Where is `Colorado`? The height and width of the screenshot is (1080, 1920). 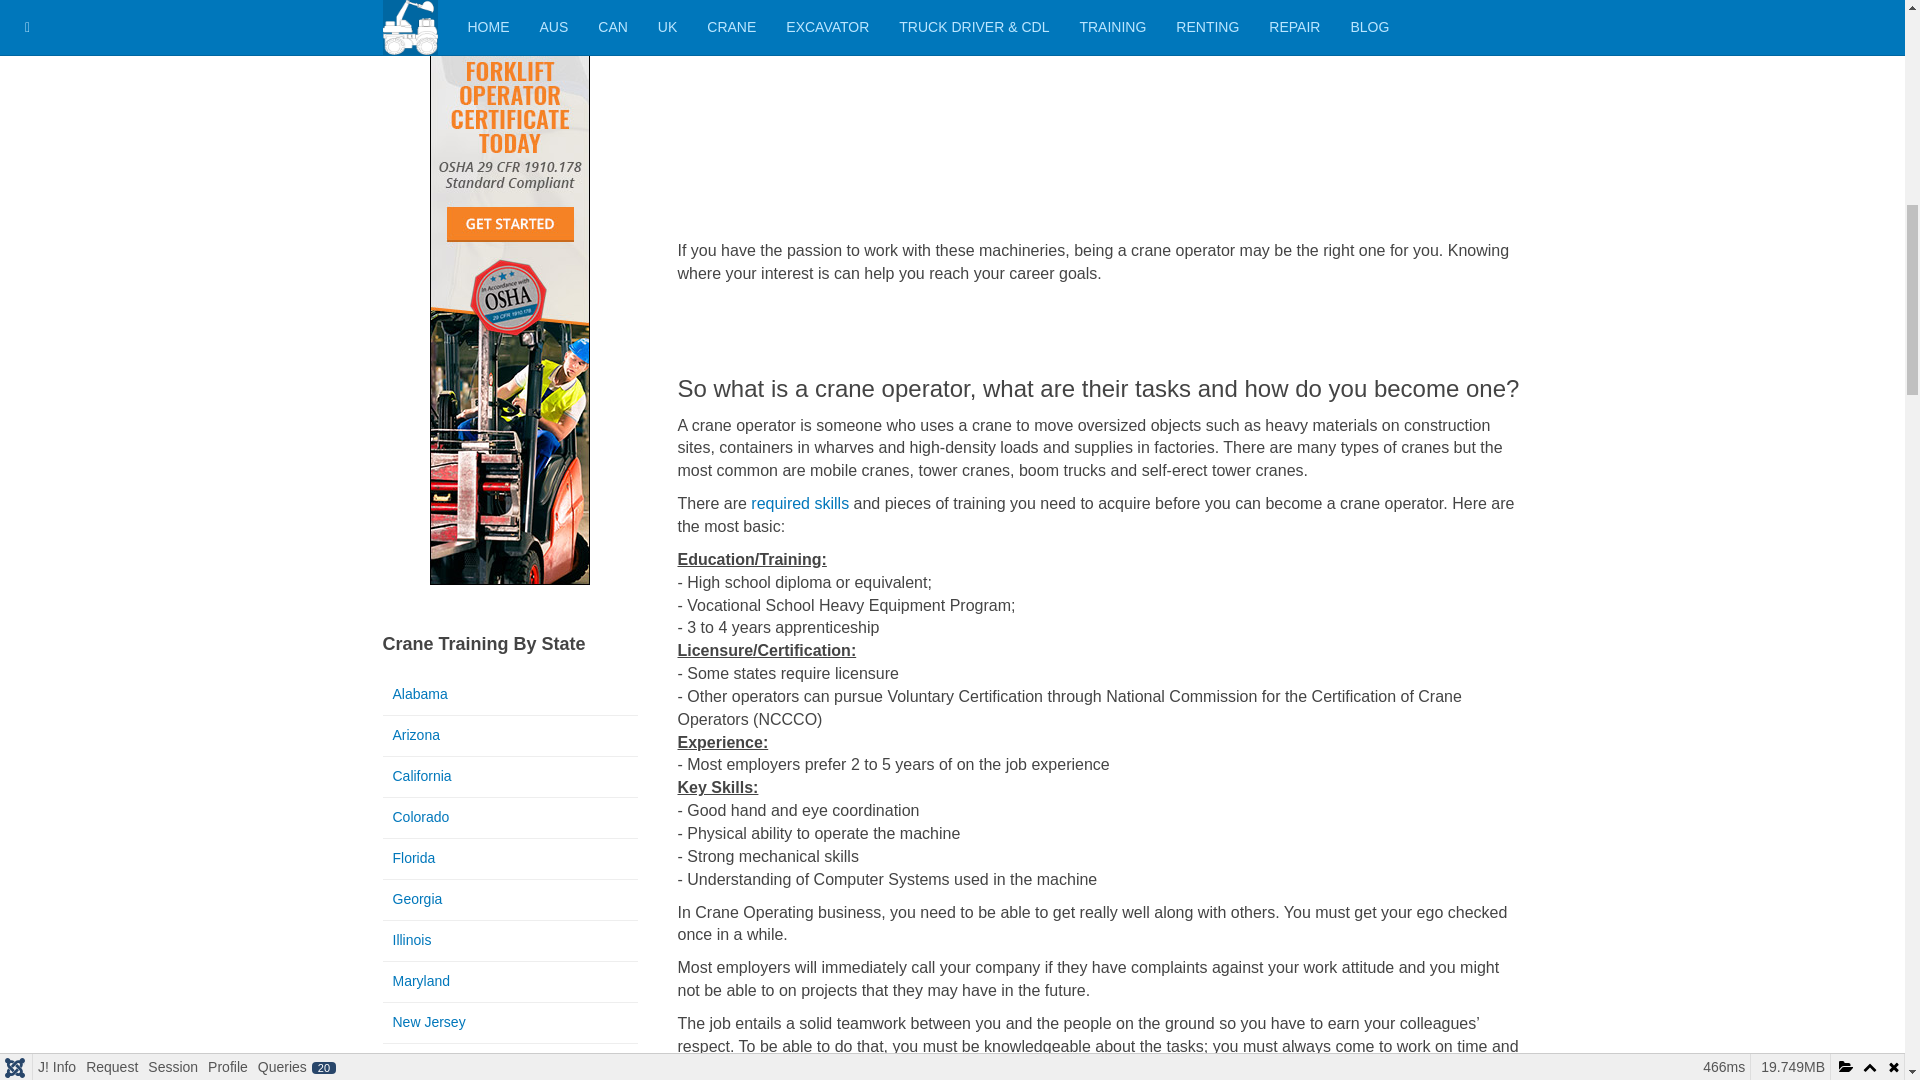 Colorado is located at coordinates (510, 818).